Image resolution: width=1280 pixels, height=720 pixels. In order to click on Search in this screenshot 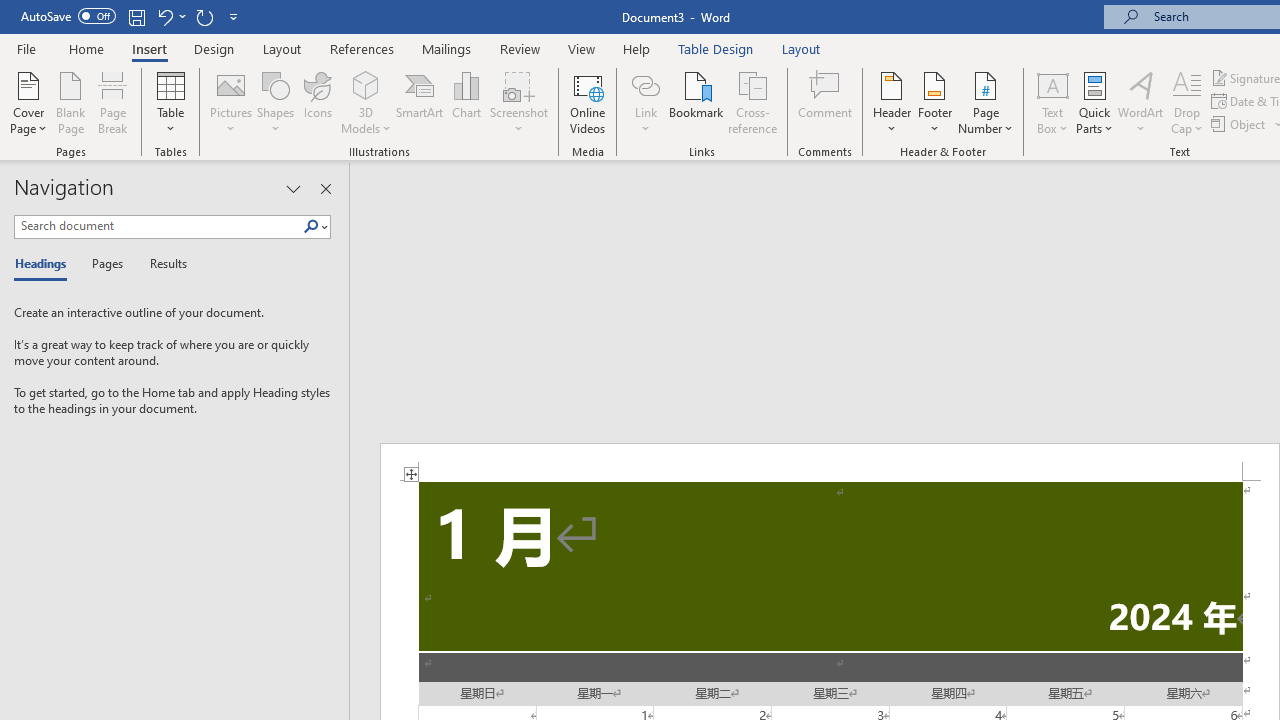, I will do `click(315, 227)`.